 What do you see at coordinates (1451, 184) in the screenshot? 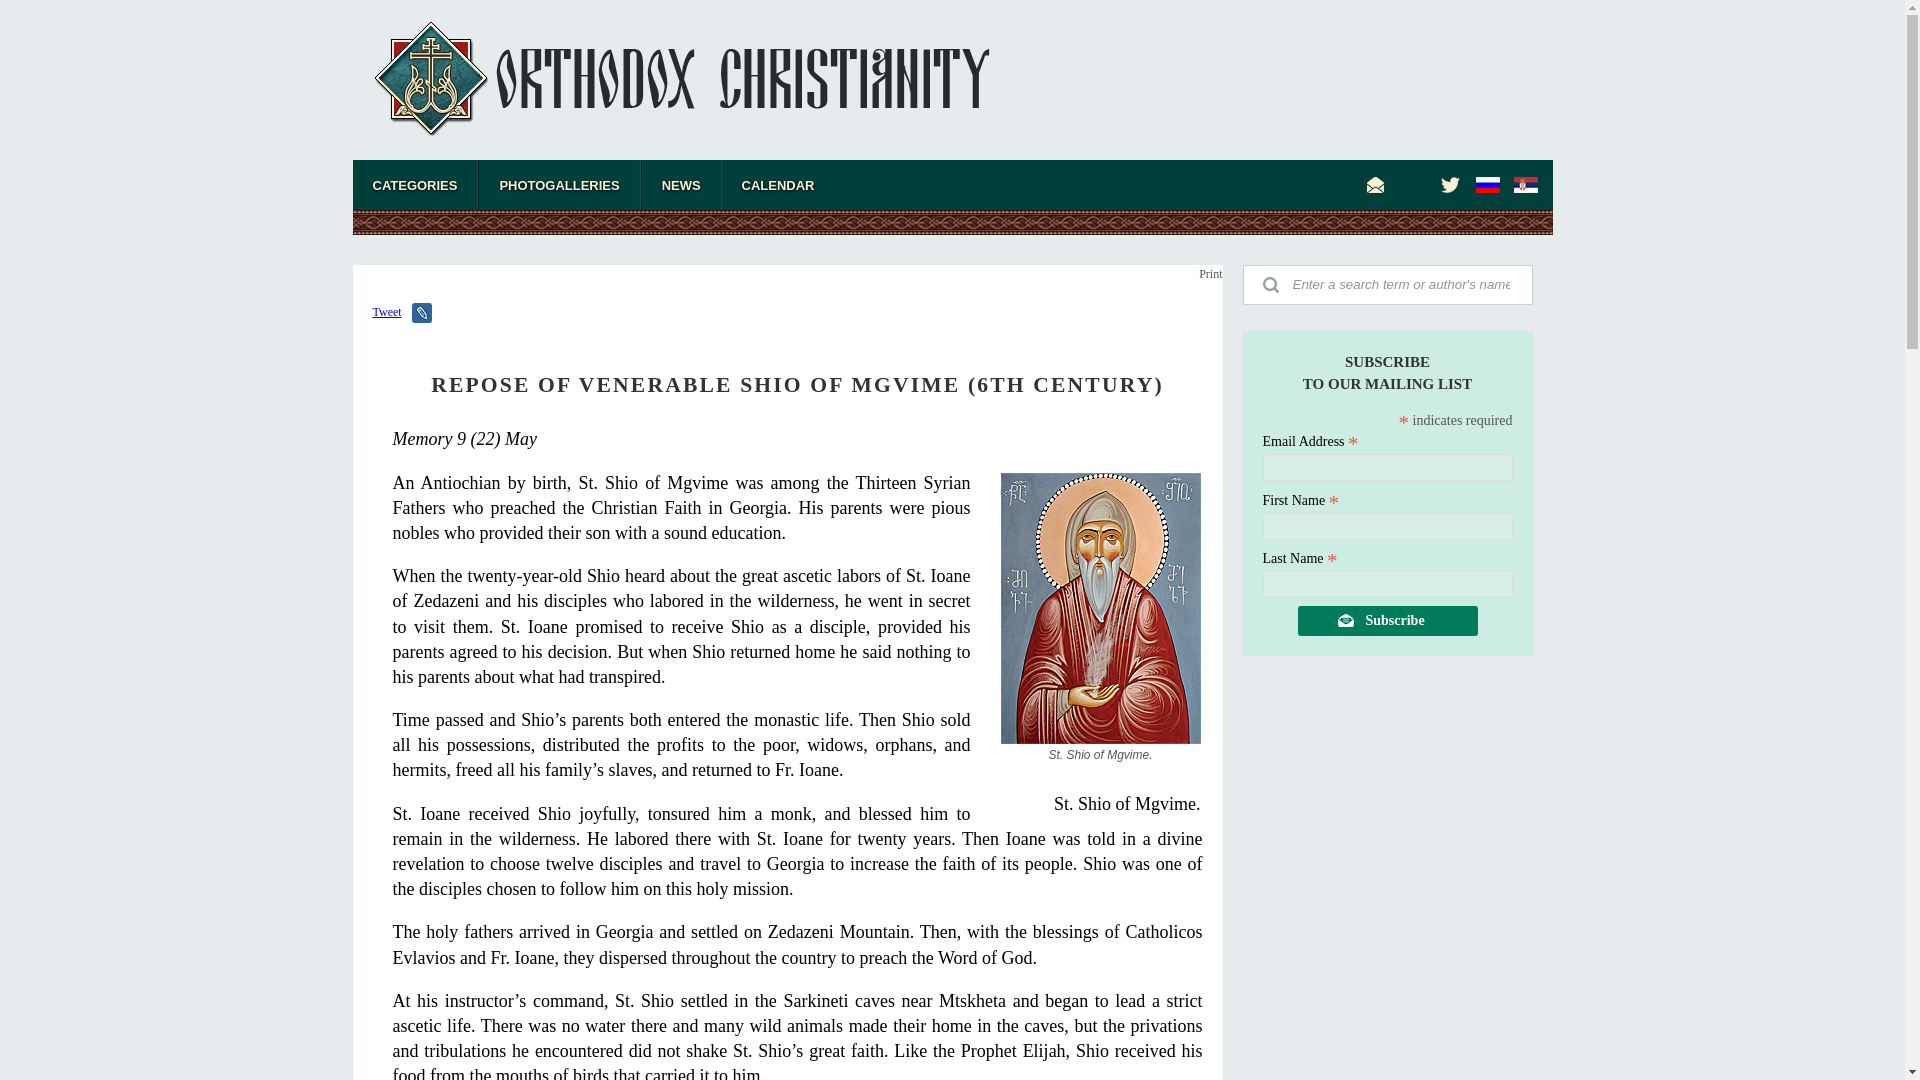
I see `Twitter` at bounding box center [1451, 184].